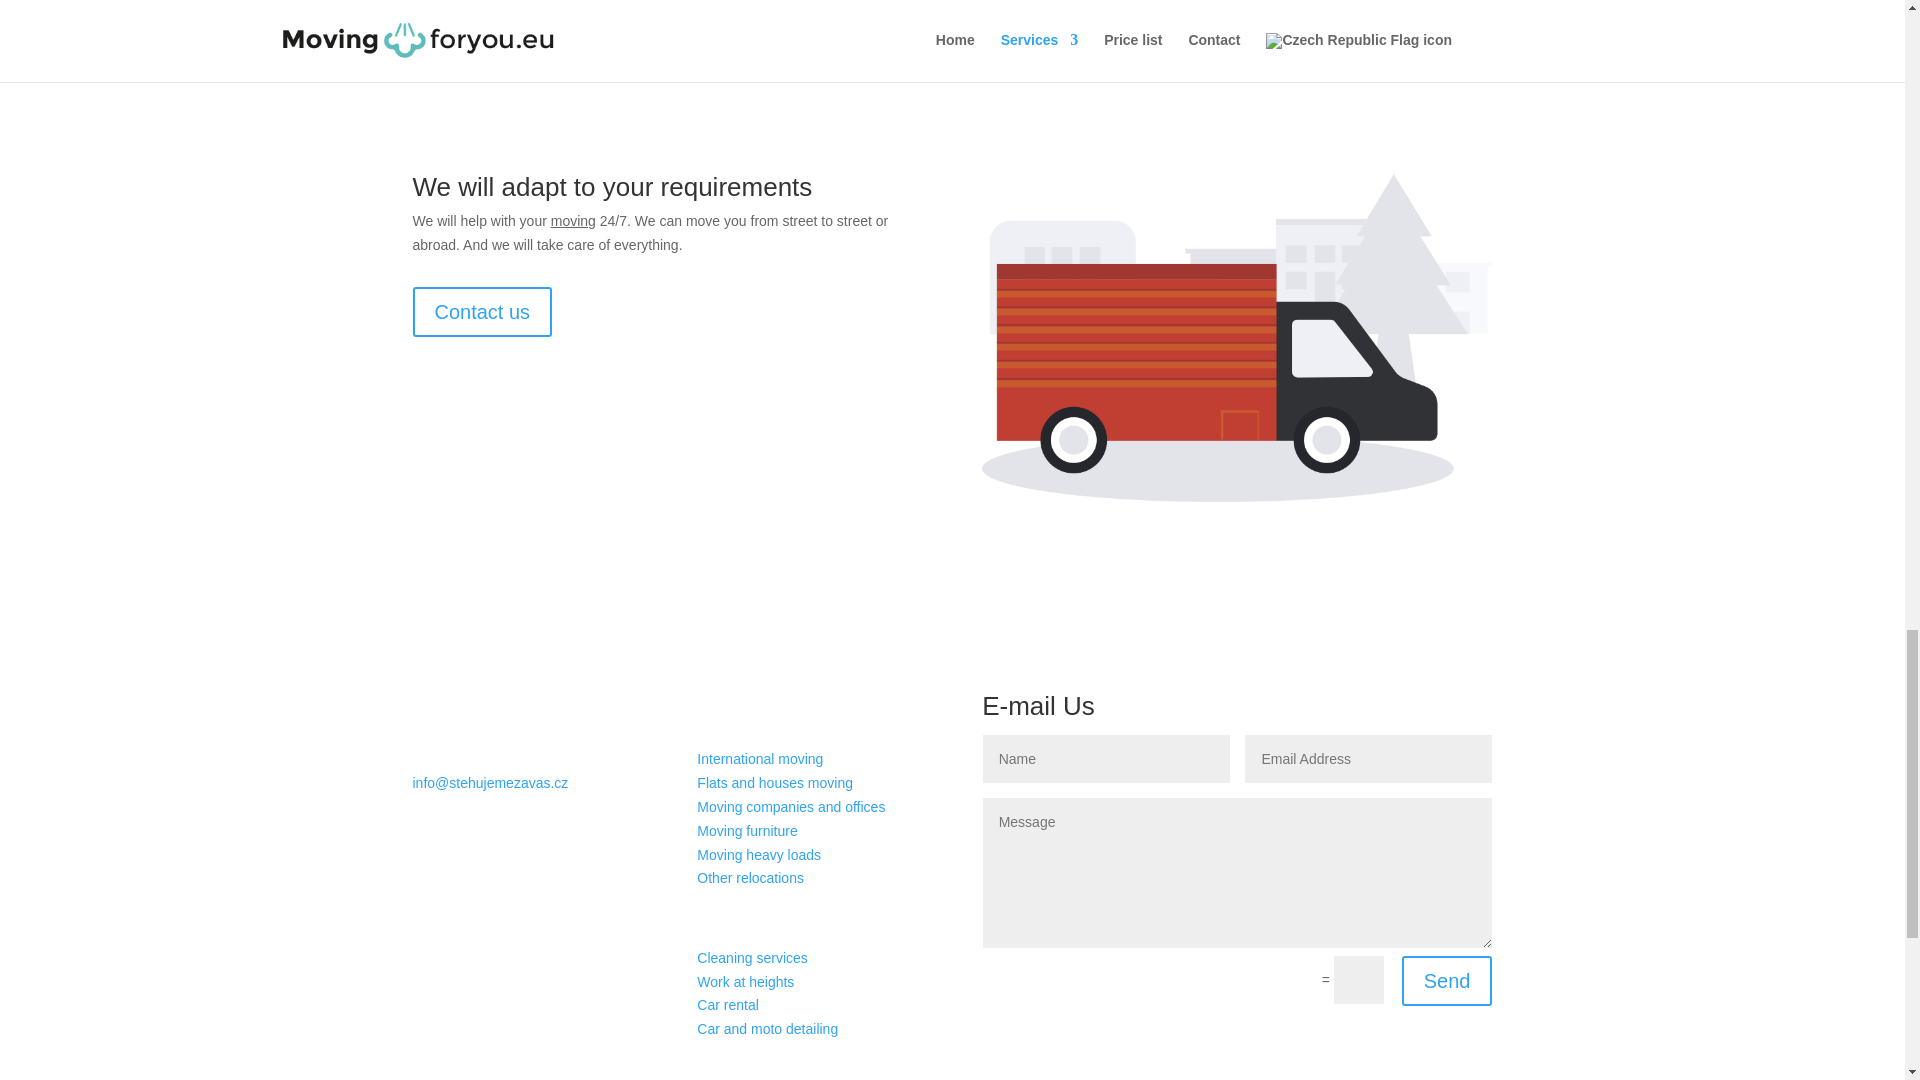  Describe the element at coordinates (790, 807) in the screenshot. I see `Moving companies and offices` at that location.